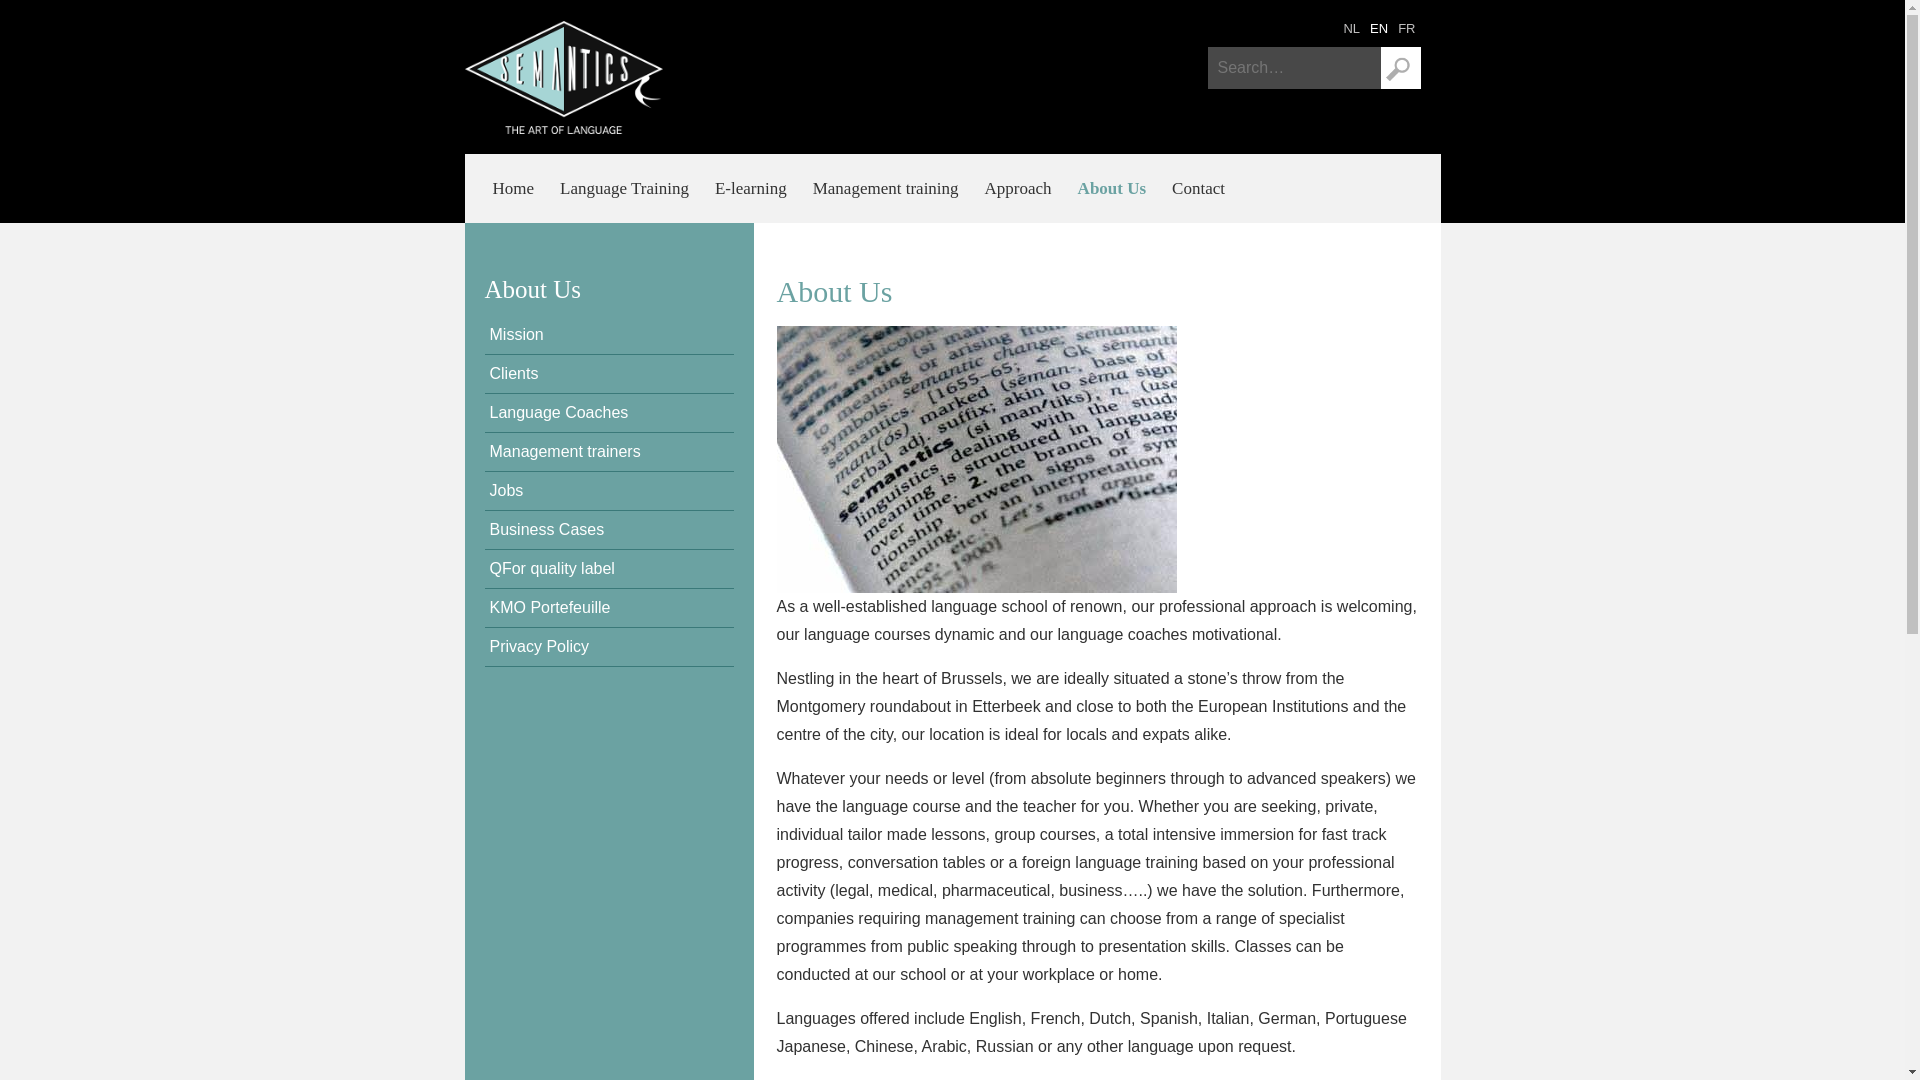 This screenshot has width=1920, height=1080. Describe the element at coordinates (608, 374) in the screenshot. I see `Clients` at that location.